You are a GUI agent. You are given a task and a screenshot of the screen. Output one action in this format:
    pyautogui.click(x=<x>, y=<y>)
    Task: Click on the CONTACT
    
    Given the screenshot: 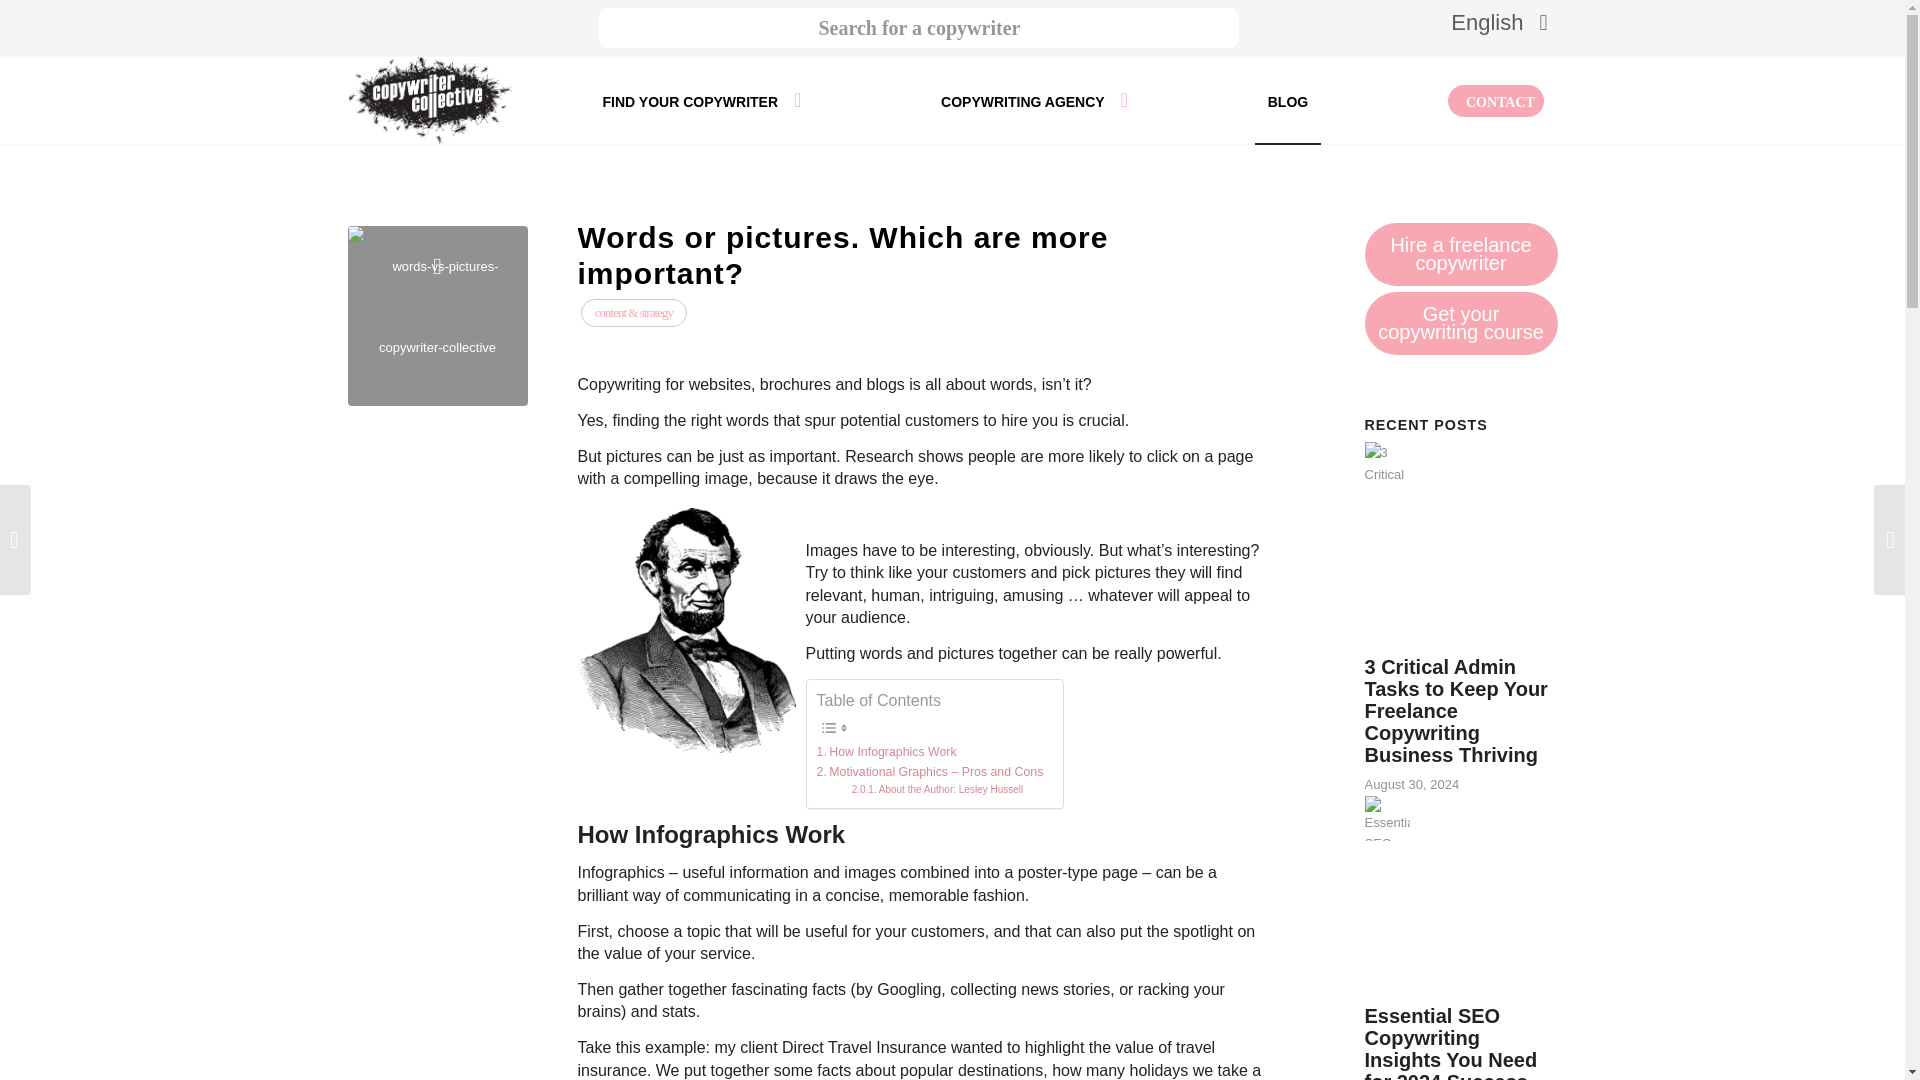 What is the action you would take?
    pyautogui.click(x=1496, y=100)
    